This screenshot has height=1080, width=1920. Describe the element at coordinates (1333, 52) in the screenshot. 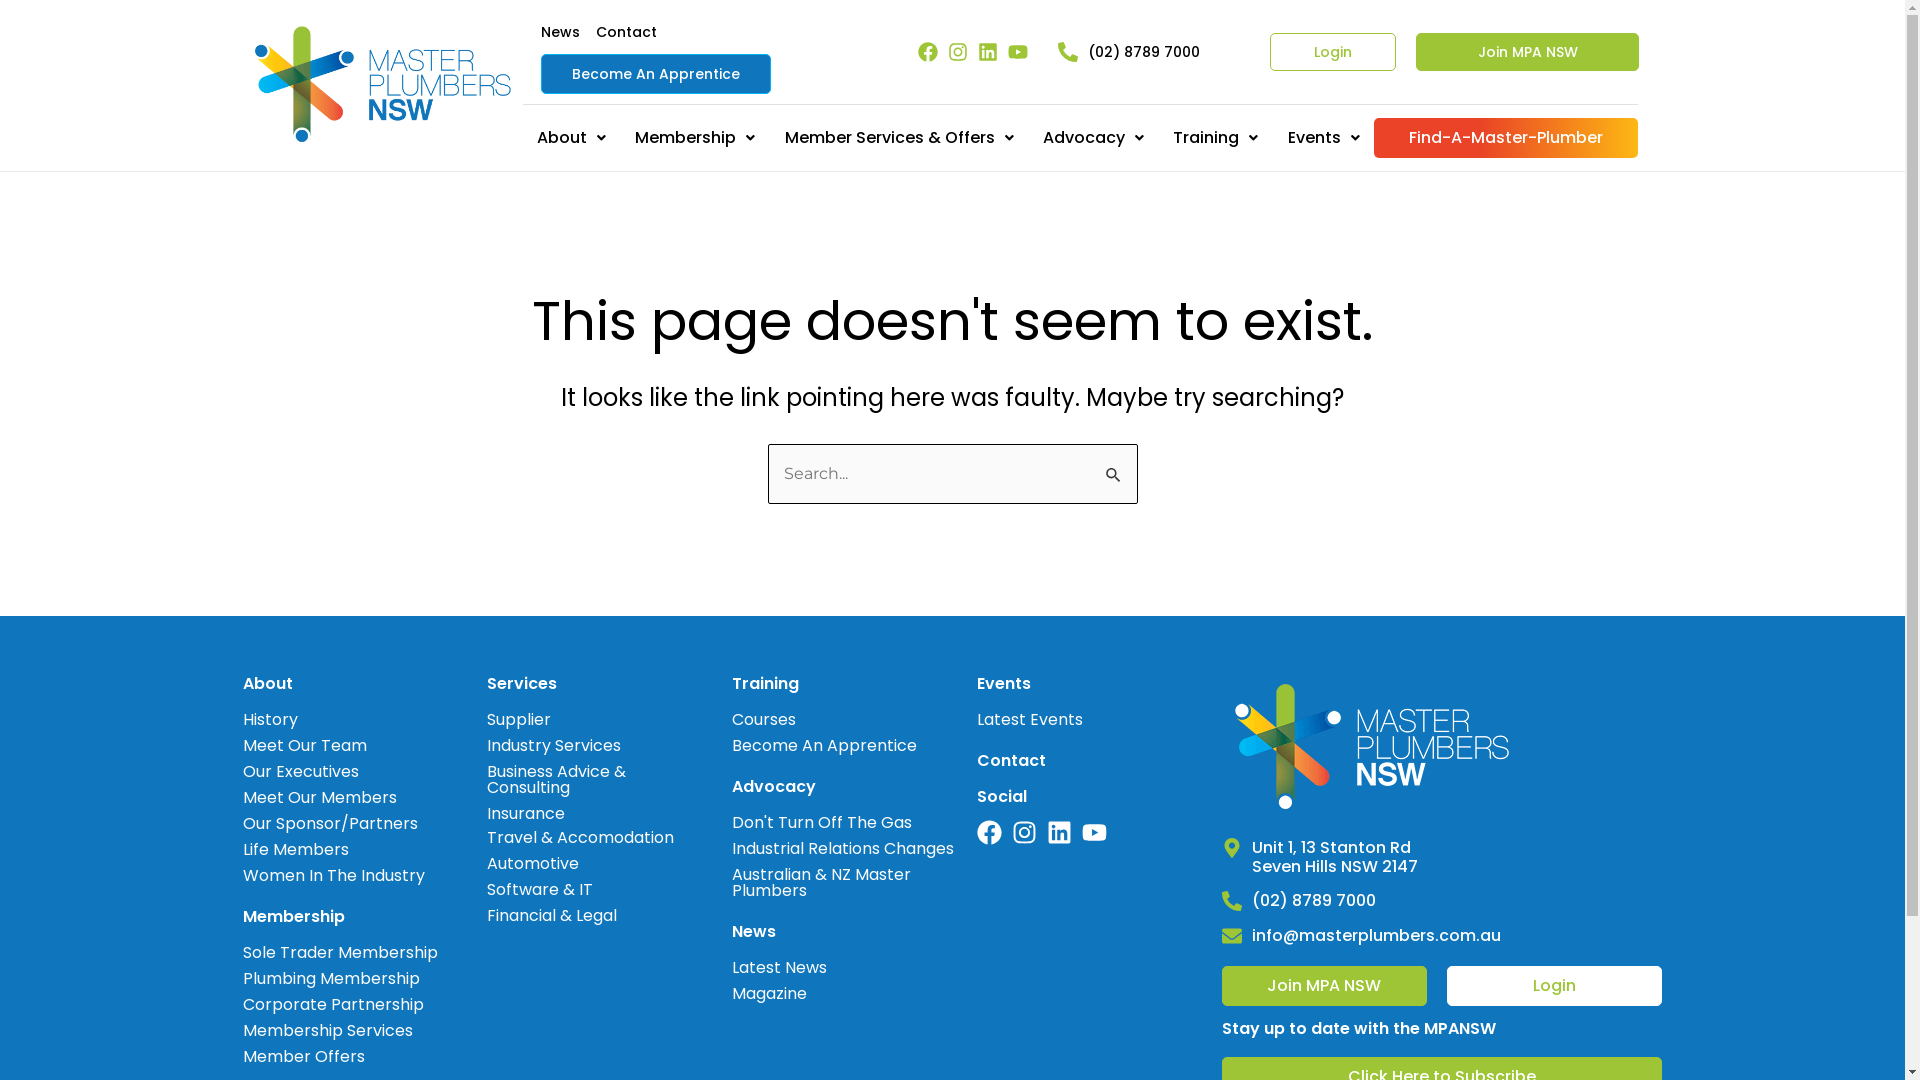

I see `Login` at that location.